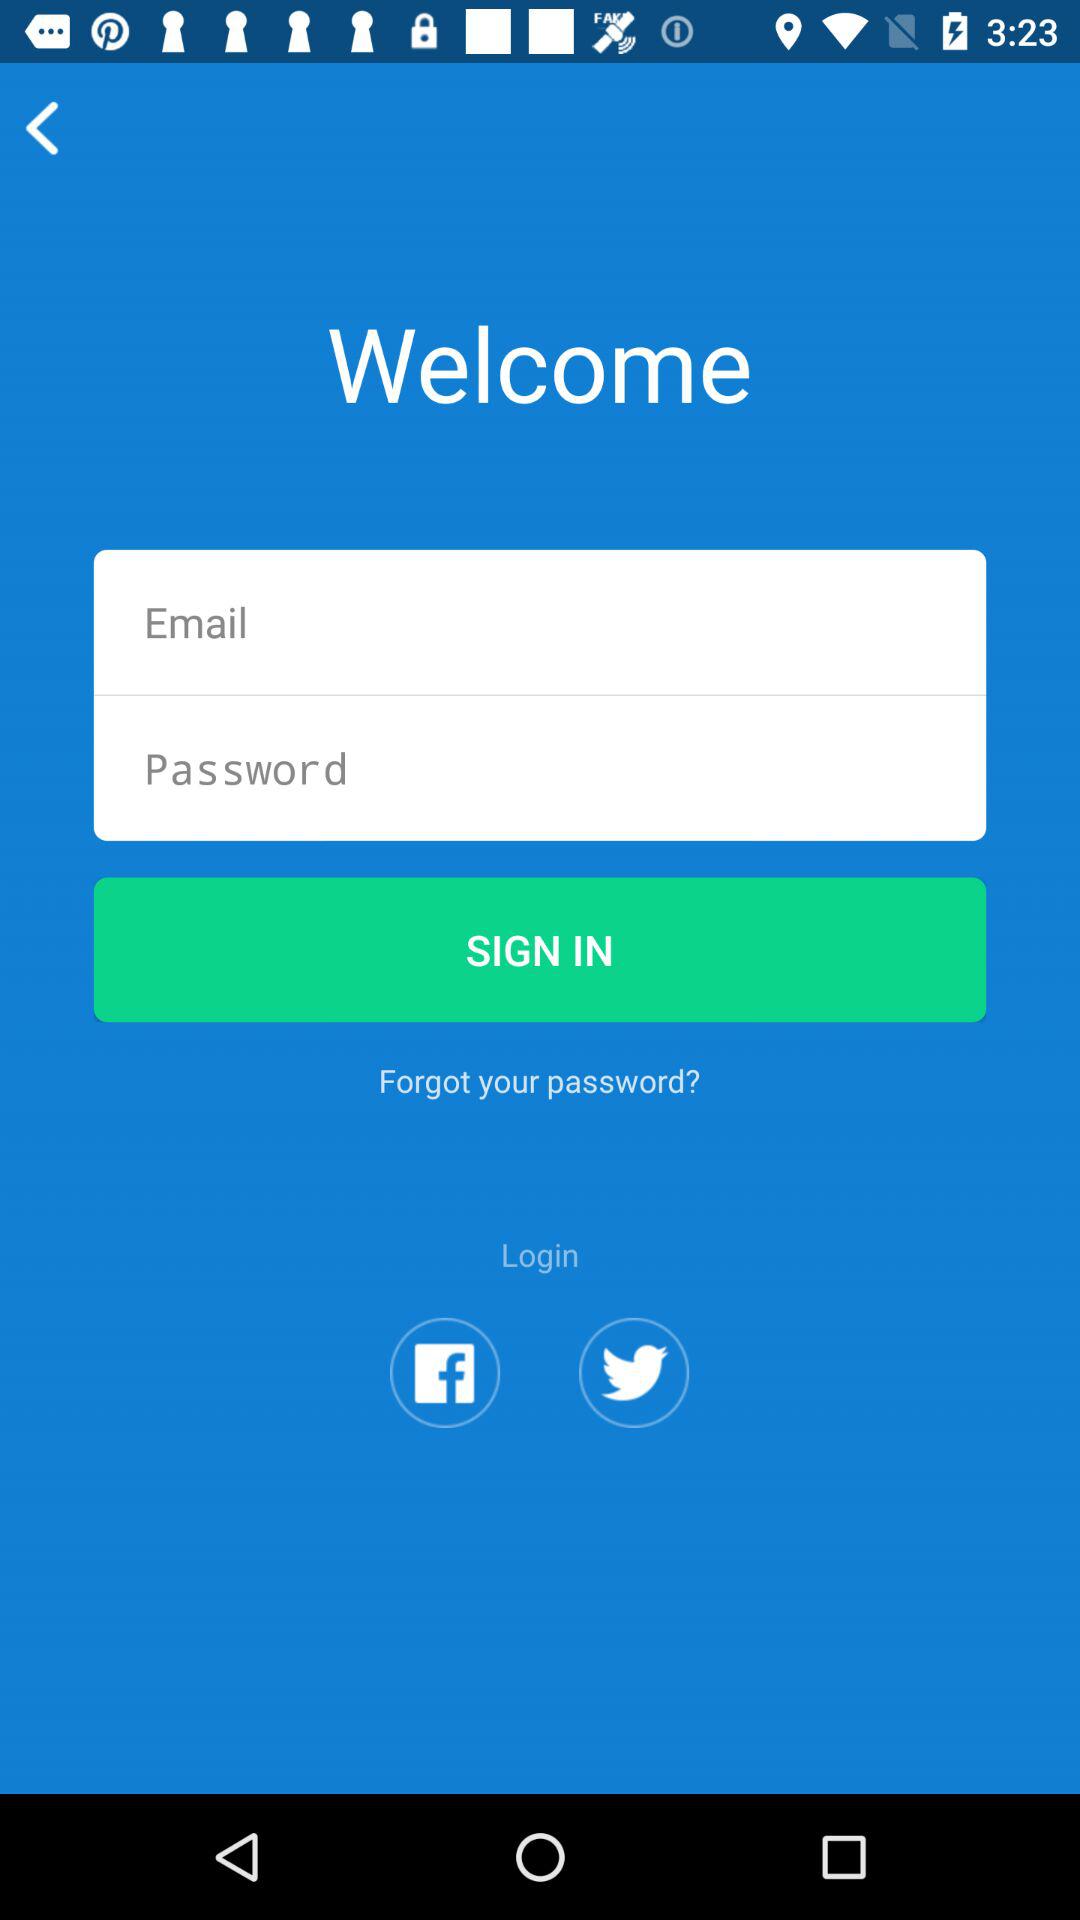  Describe the element at coordinates (540, 622) in the screenshot. I see `enter email to log in` at that location.